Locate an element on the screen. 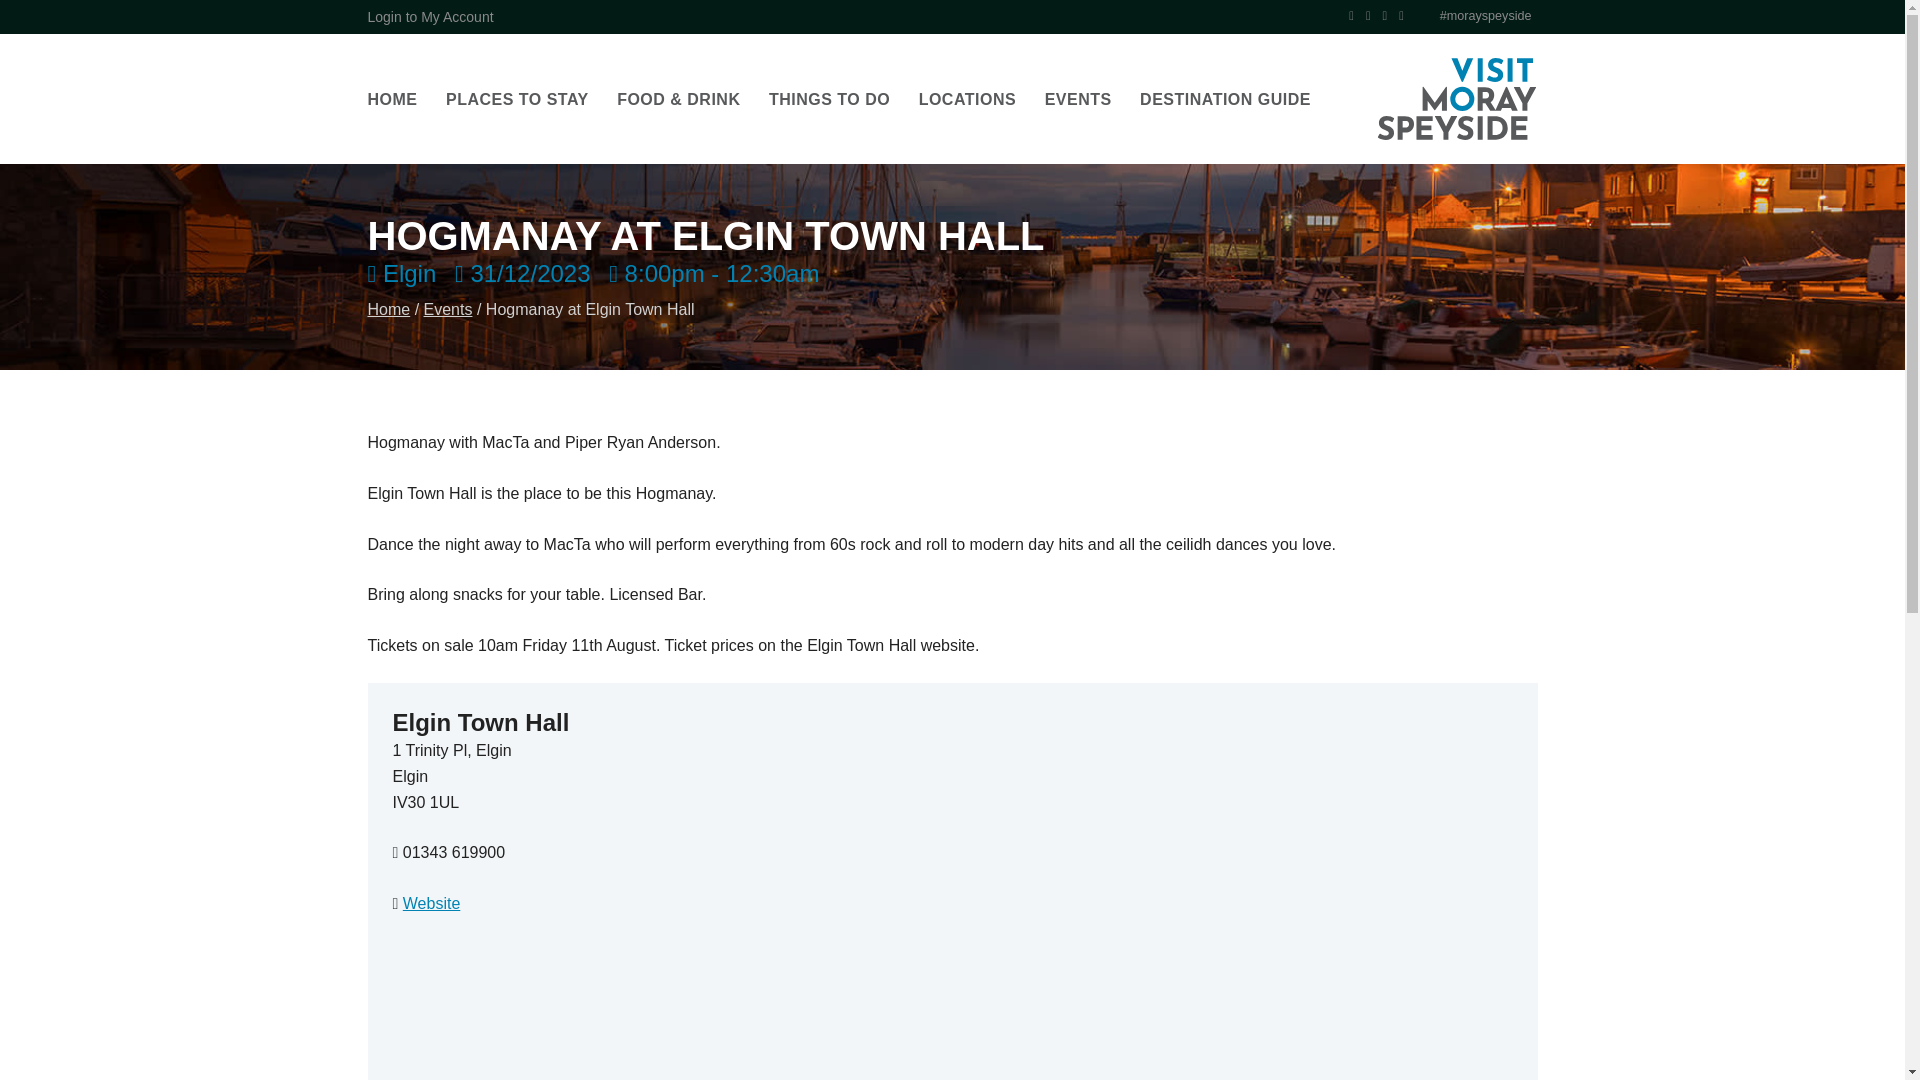  LOCATIONS is located at coordinates (968, 100).